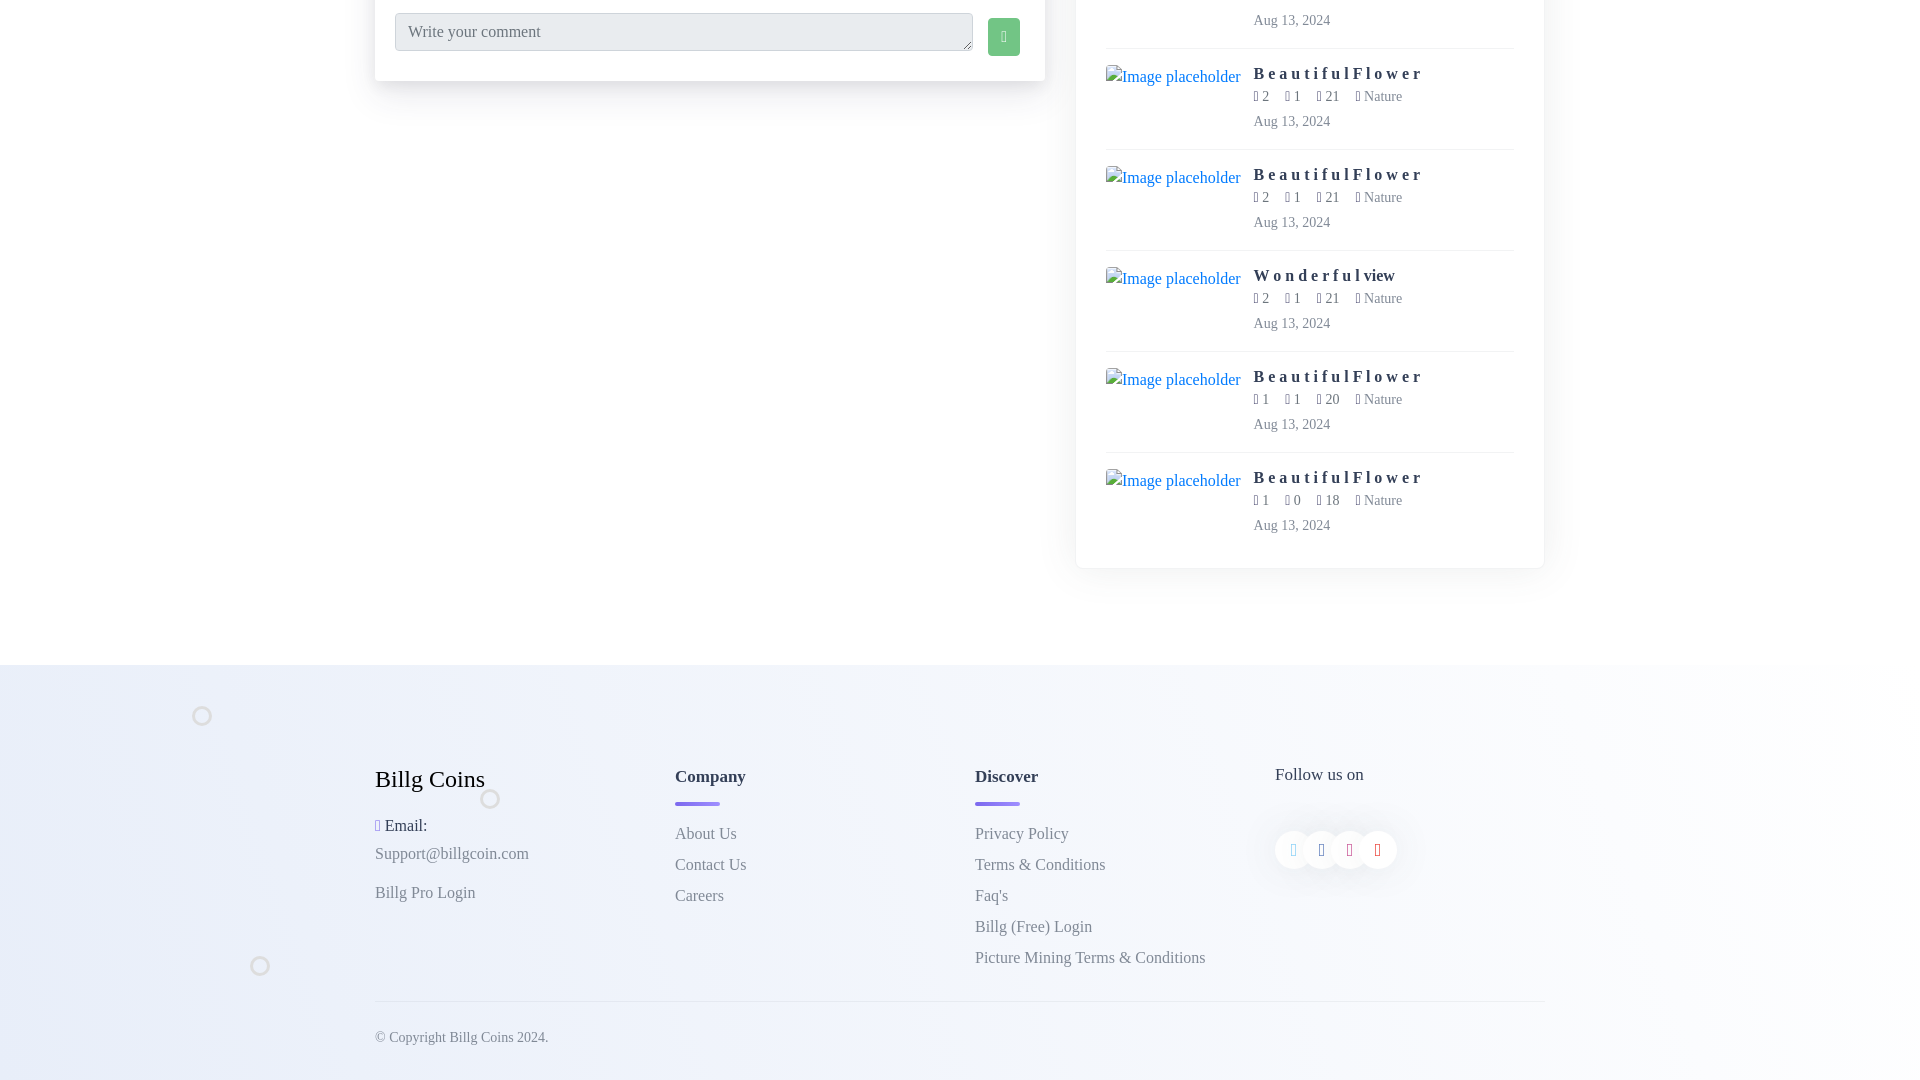 This screenshot has height=1080, width=1920. What do you see at coordinates (1294, 850) in the screenshot?
I see `Twitter` at bounding box center [1294, 850].